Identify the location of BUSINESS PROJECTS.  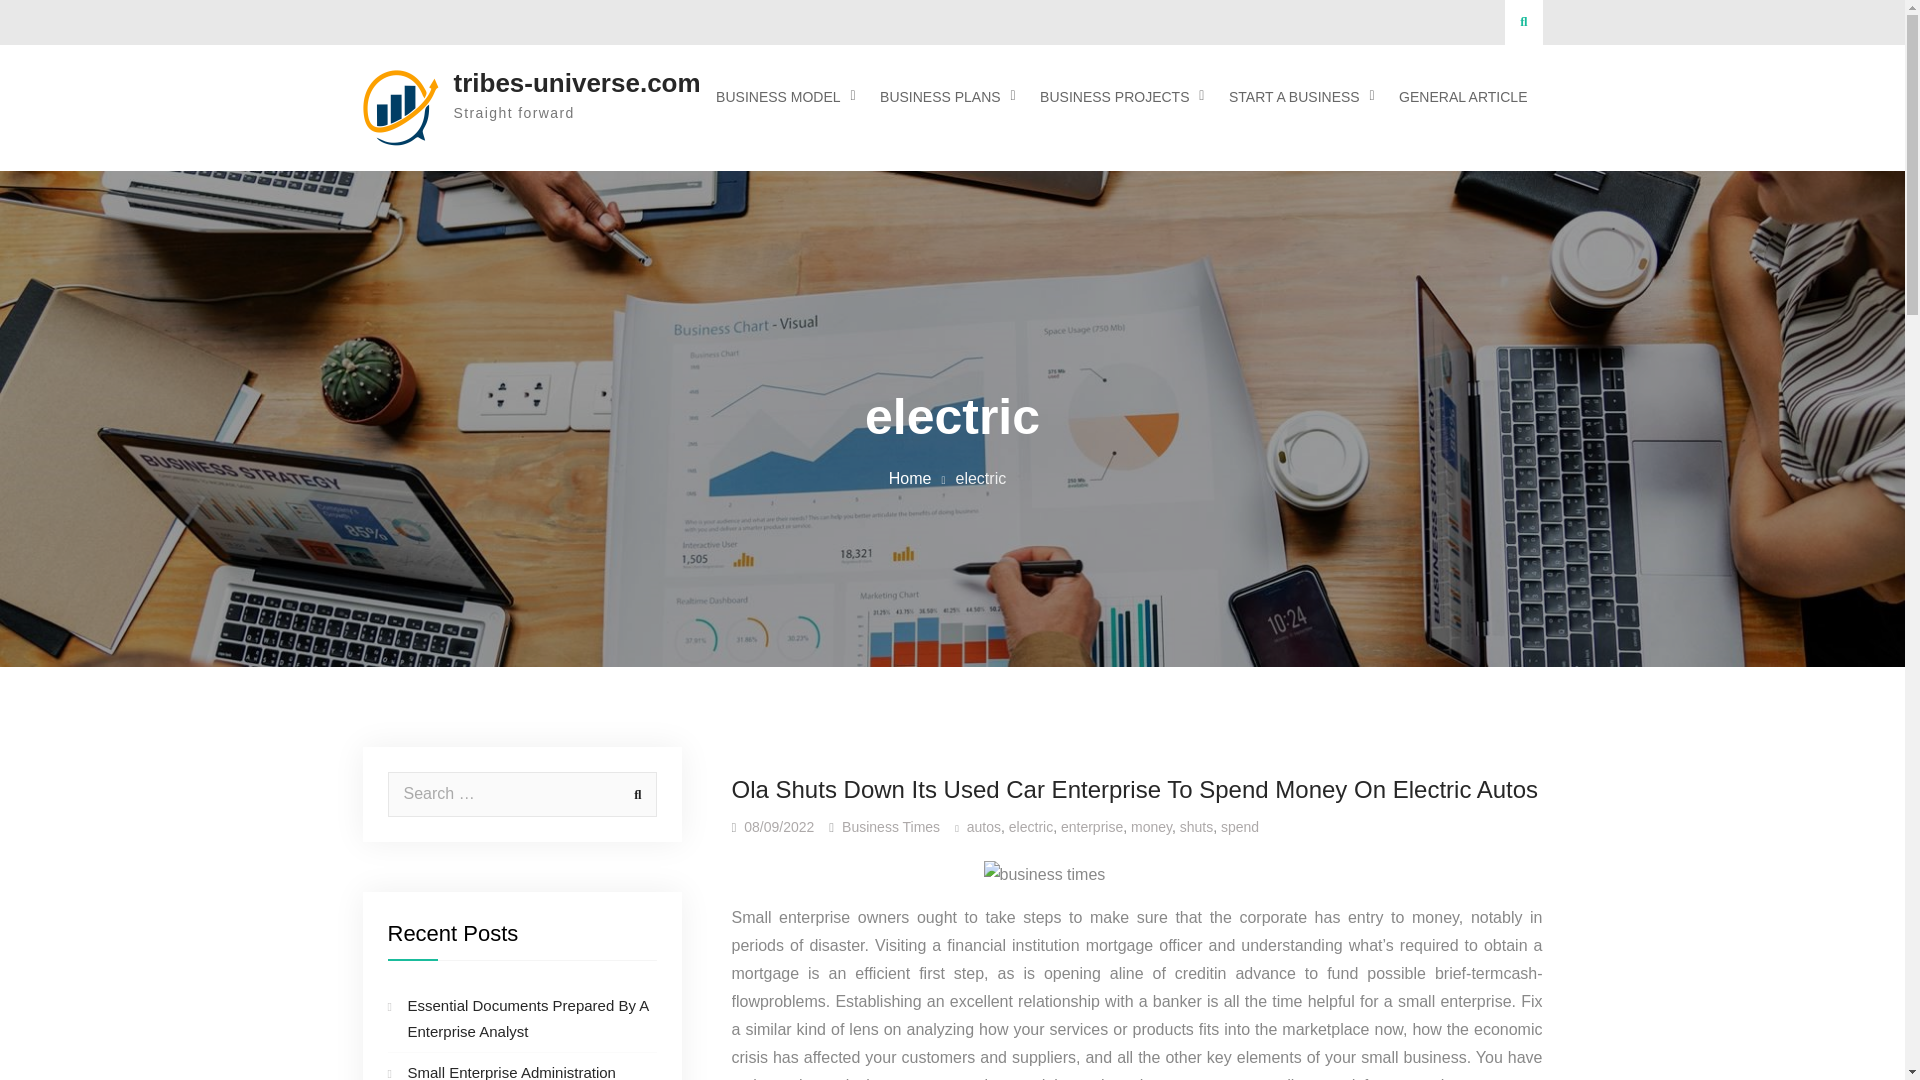
(1117, 98).